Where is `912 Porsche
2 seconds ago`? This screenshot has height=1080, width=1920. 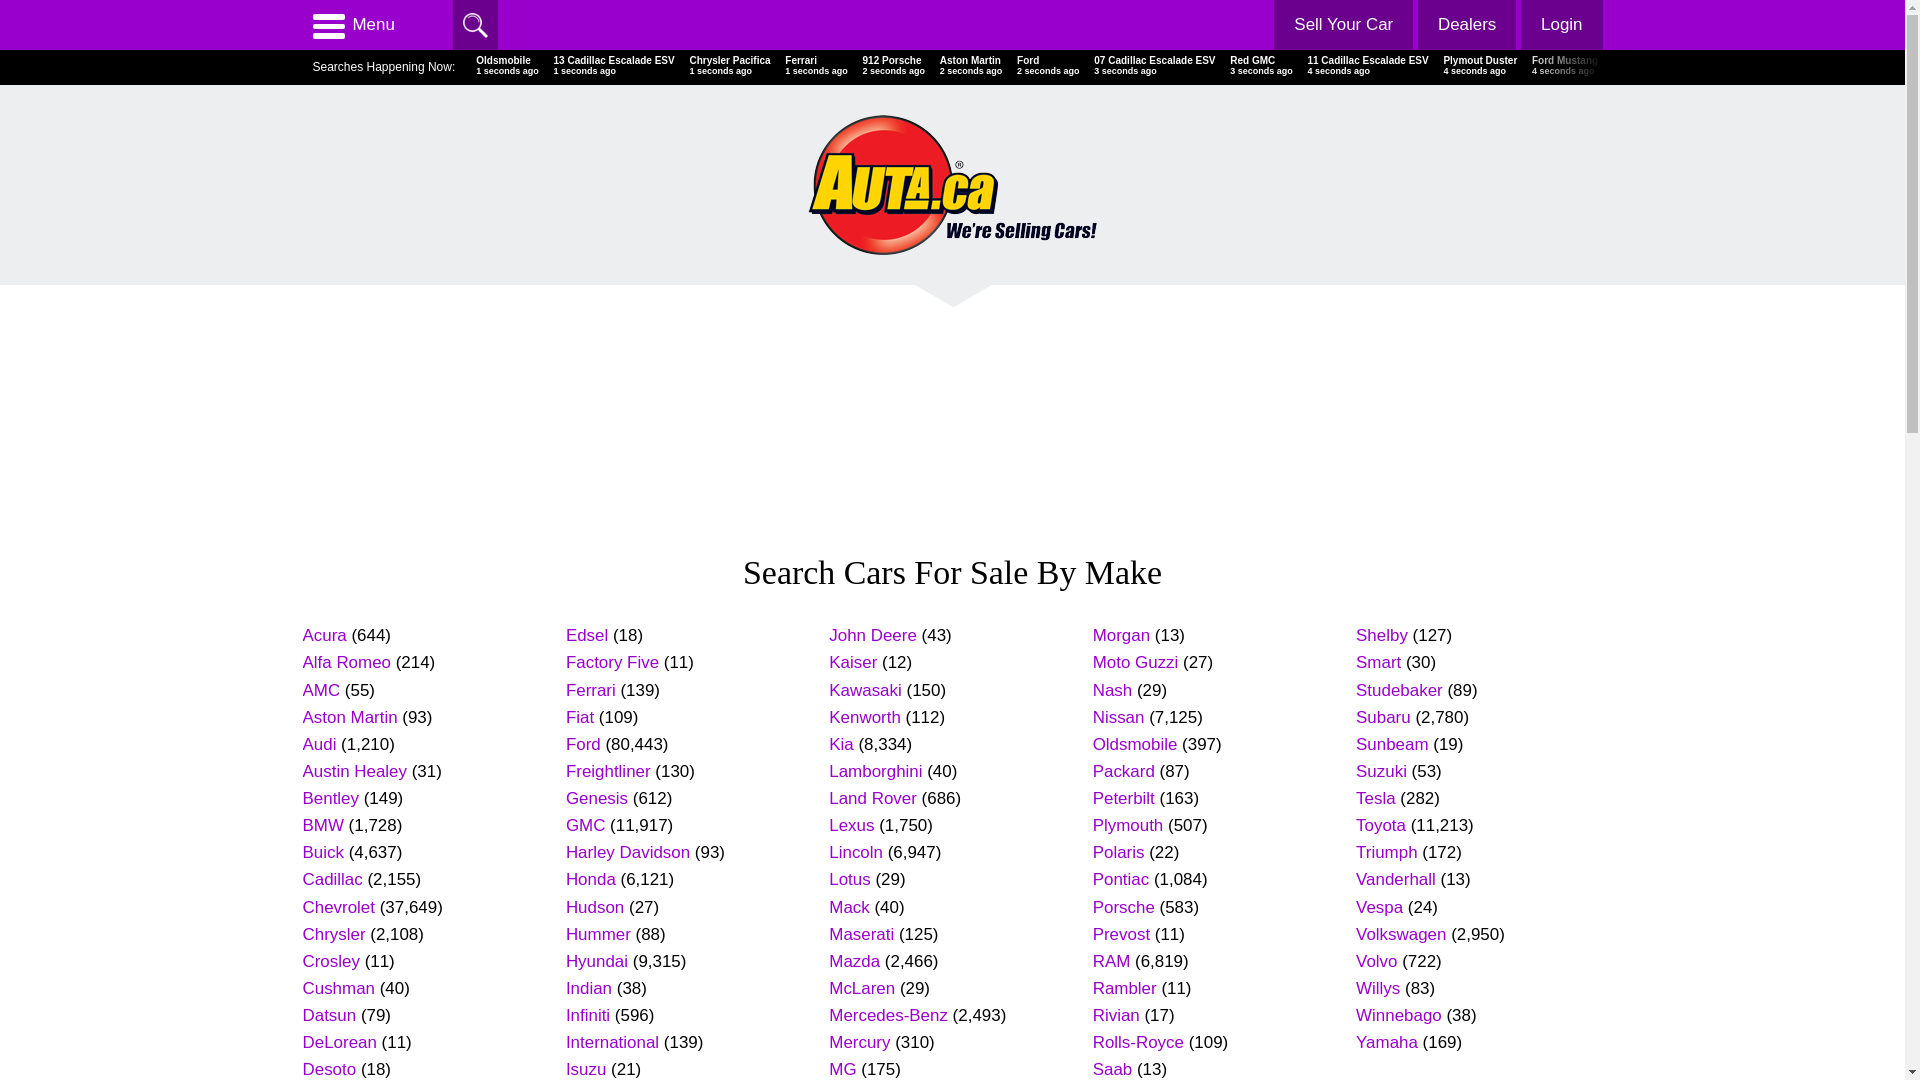 912 Porsche
2 seconds ago is located at coordinates (894, 66).